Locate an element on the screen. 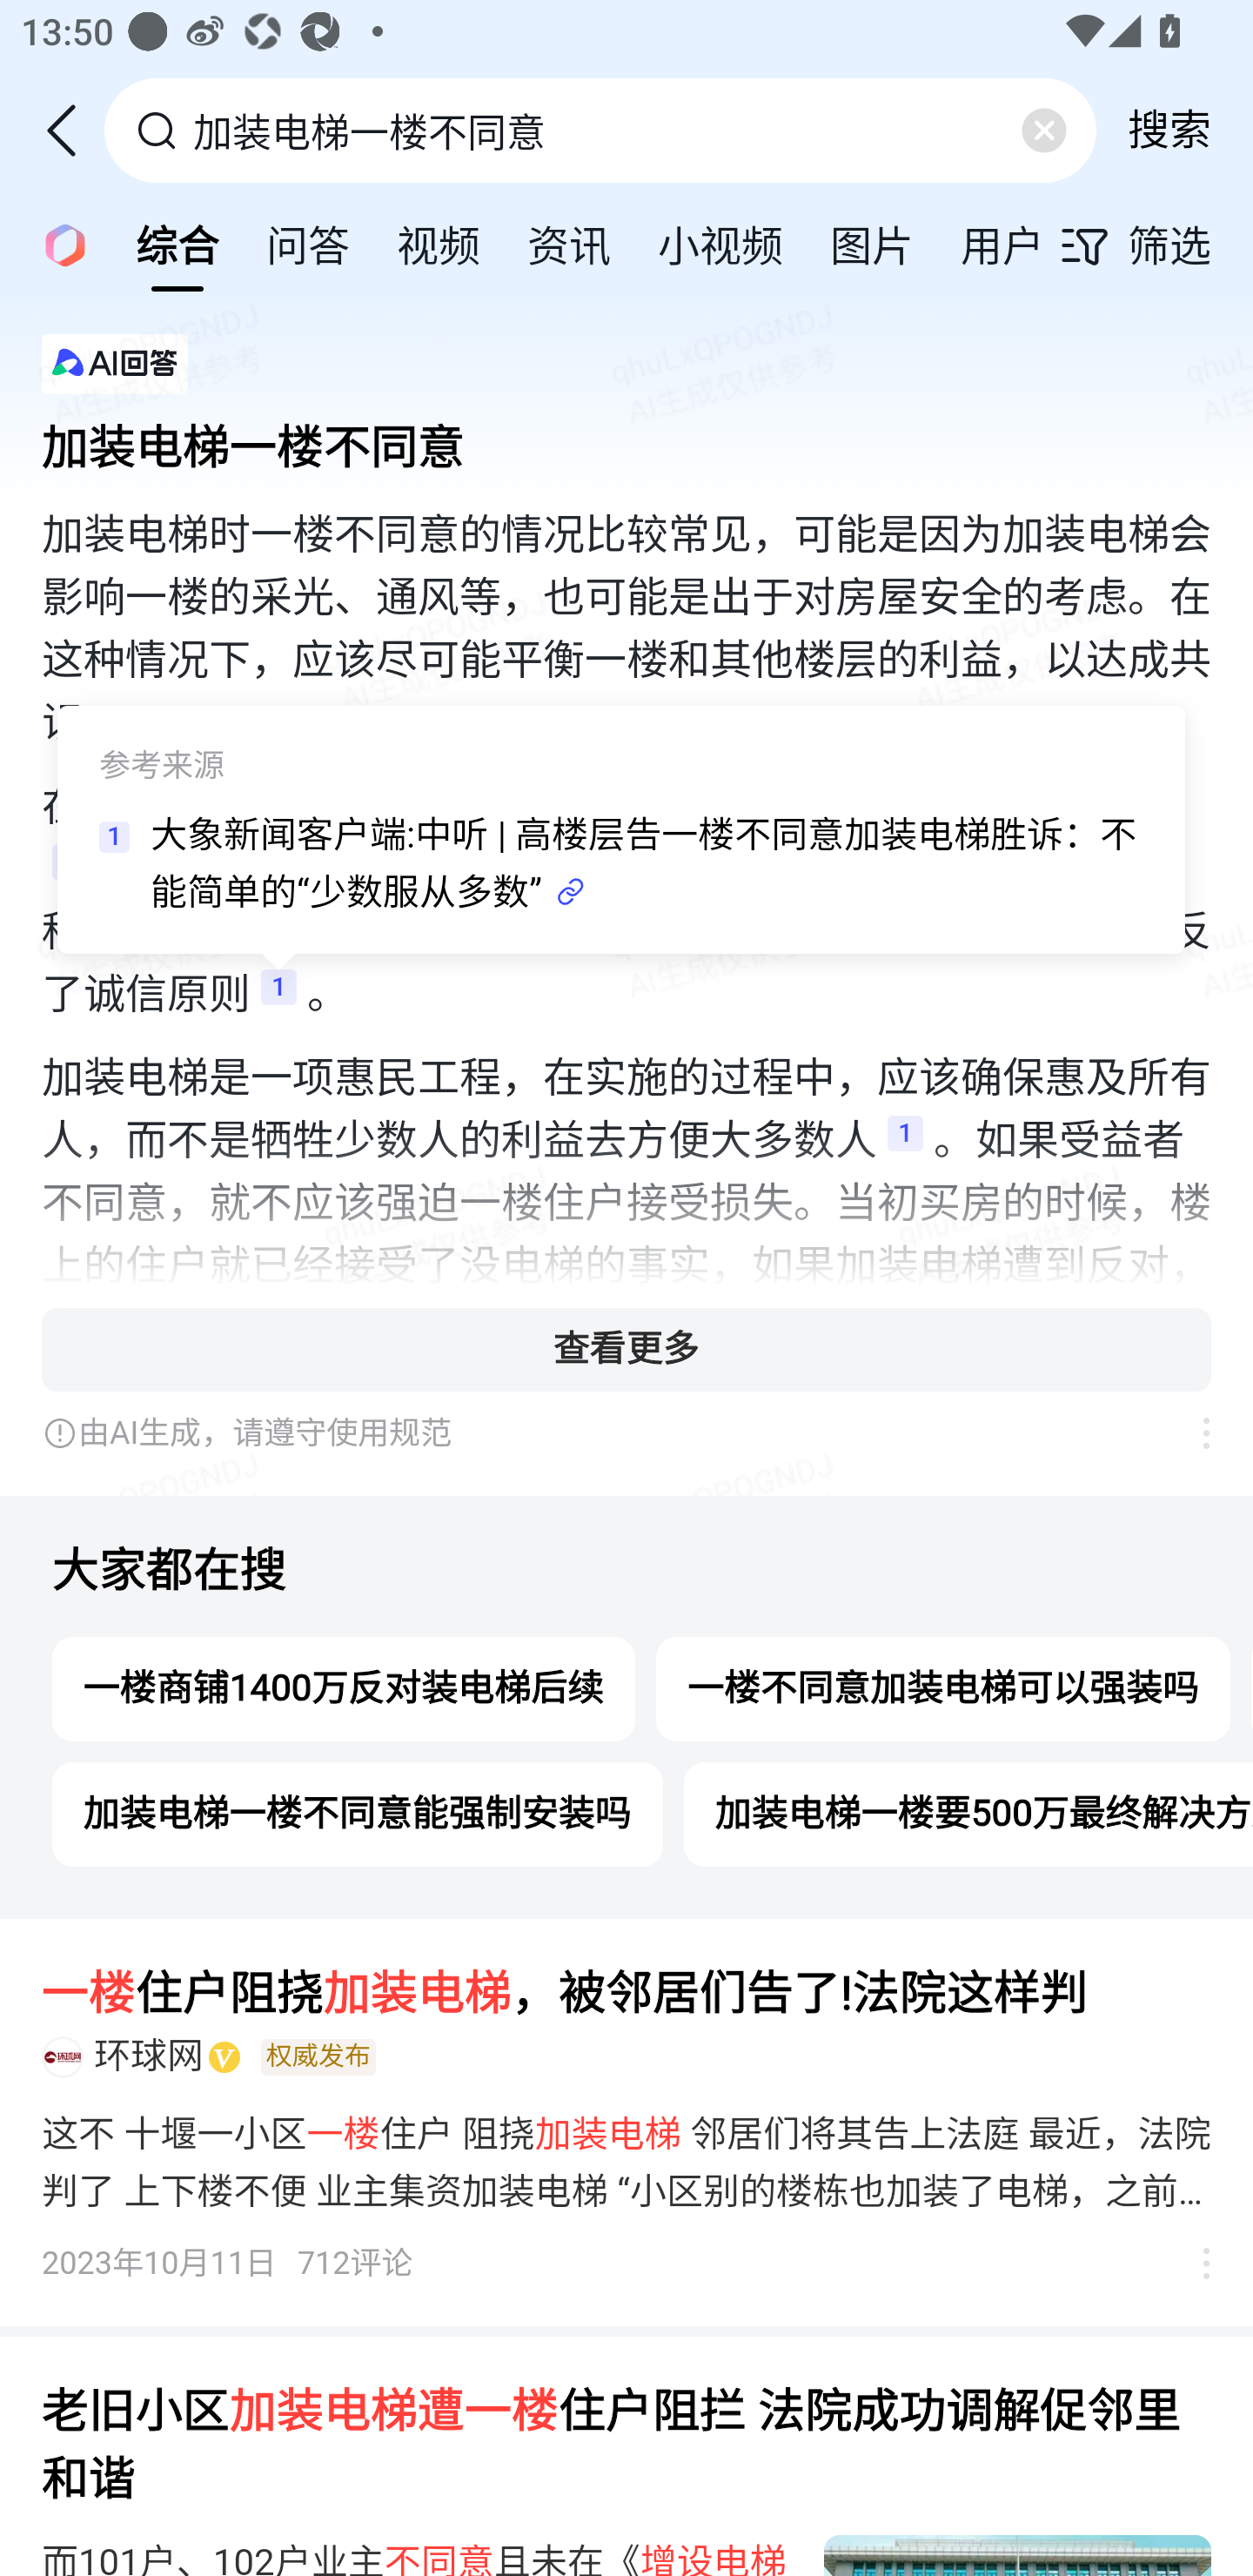 This screenshot has height=2576, width=1253. AI问答 is located at coordinates (56, 244).